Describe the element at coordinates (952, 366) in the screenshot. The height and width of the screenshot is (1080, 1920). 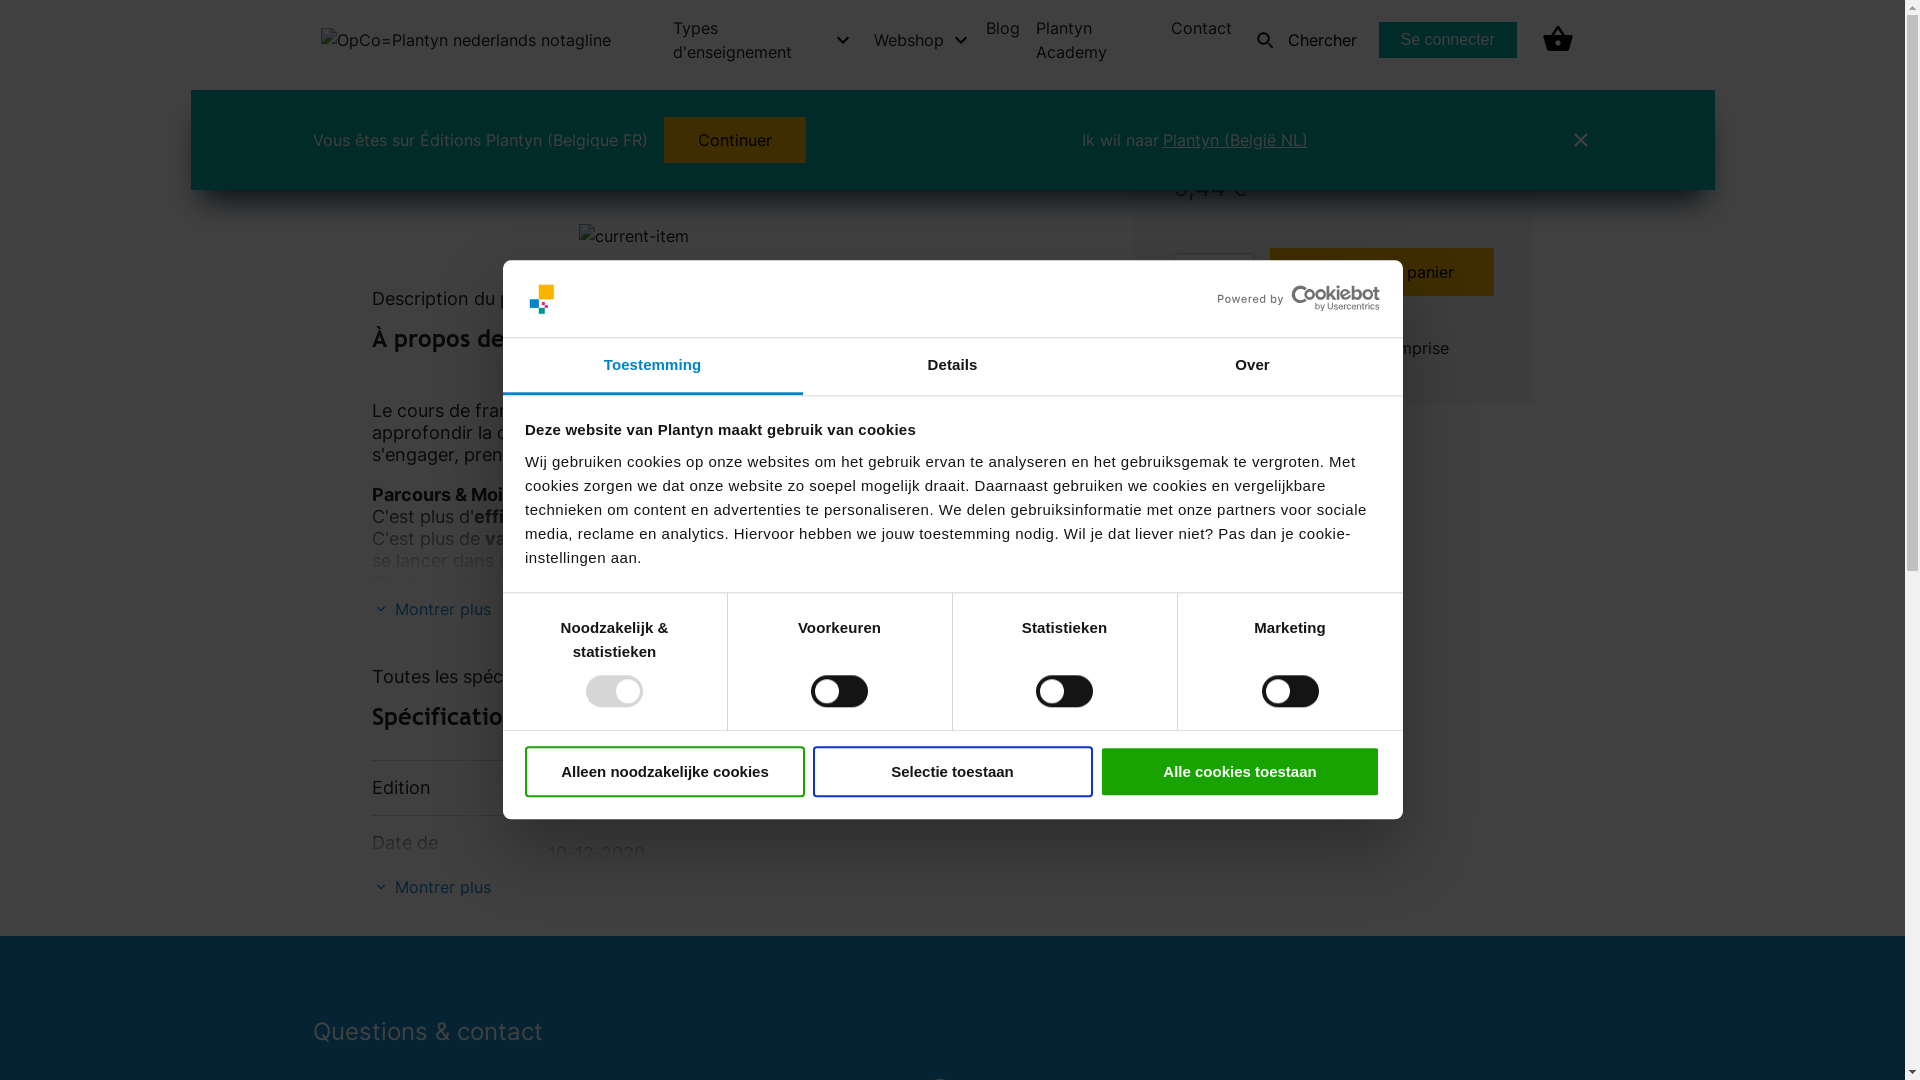
I see `Details` at that location.